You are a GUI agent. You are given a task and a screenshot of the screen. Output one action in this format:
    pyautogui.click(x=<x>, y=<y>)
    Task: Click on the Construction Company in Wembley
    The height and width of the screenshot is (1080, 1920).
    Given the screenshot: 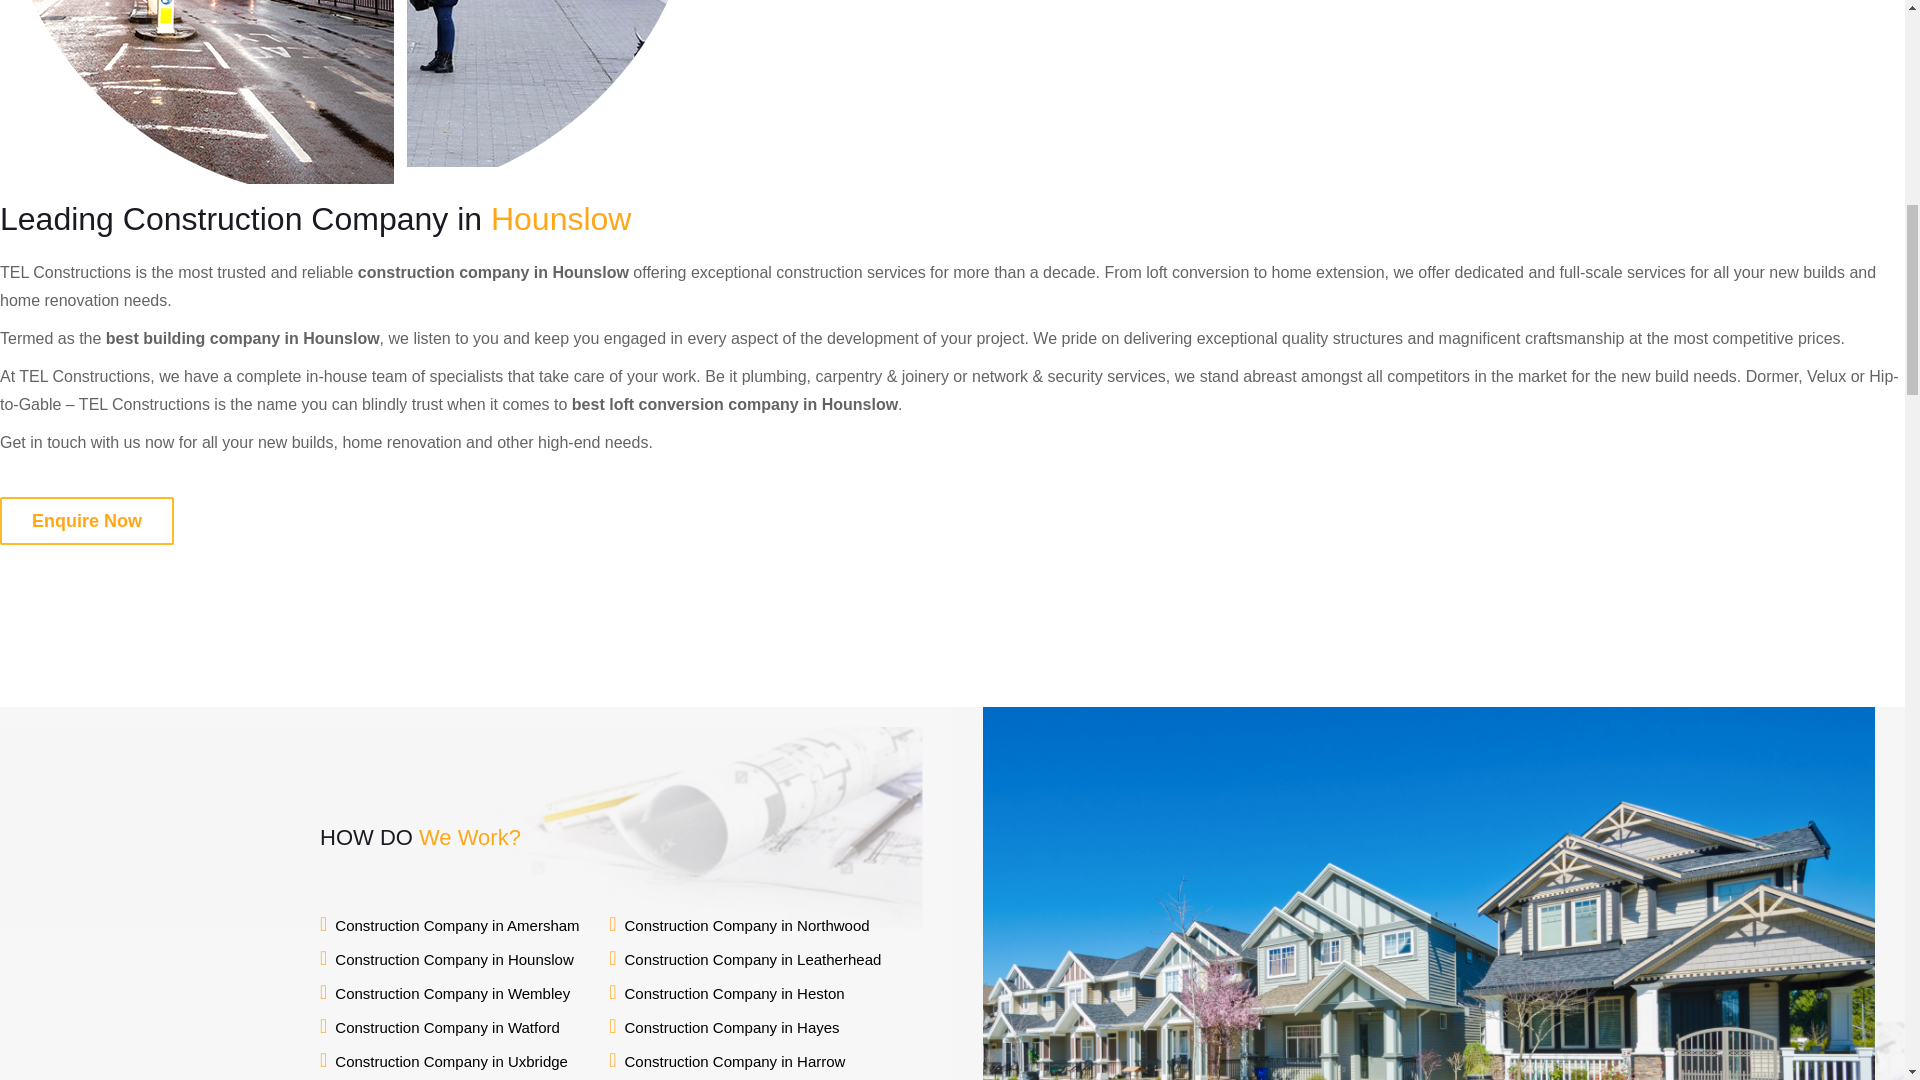 What is the action you would take?
    pyautogui.click(x=452, y=993)
    